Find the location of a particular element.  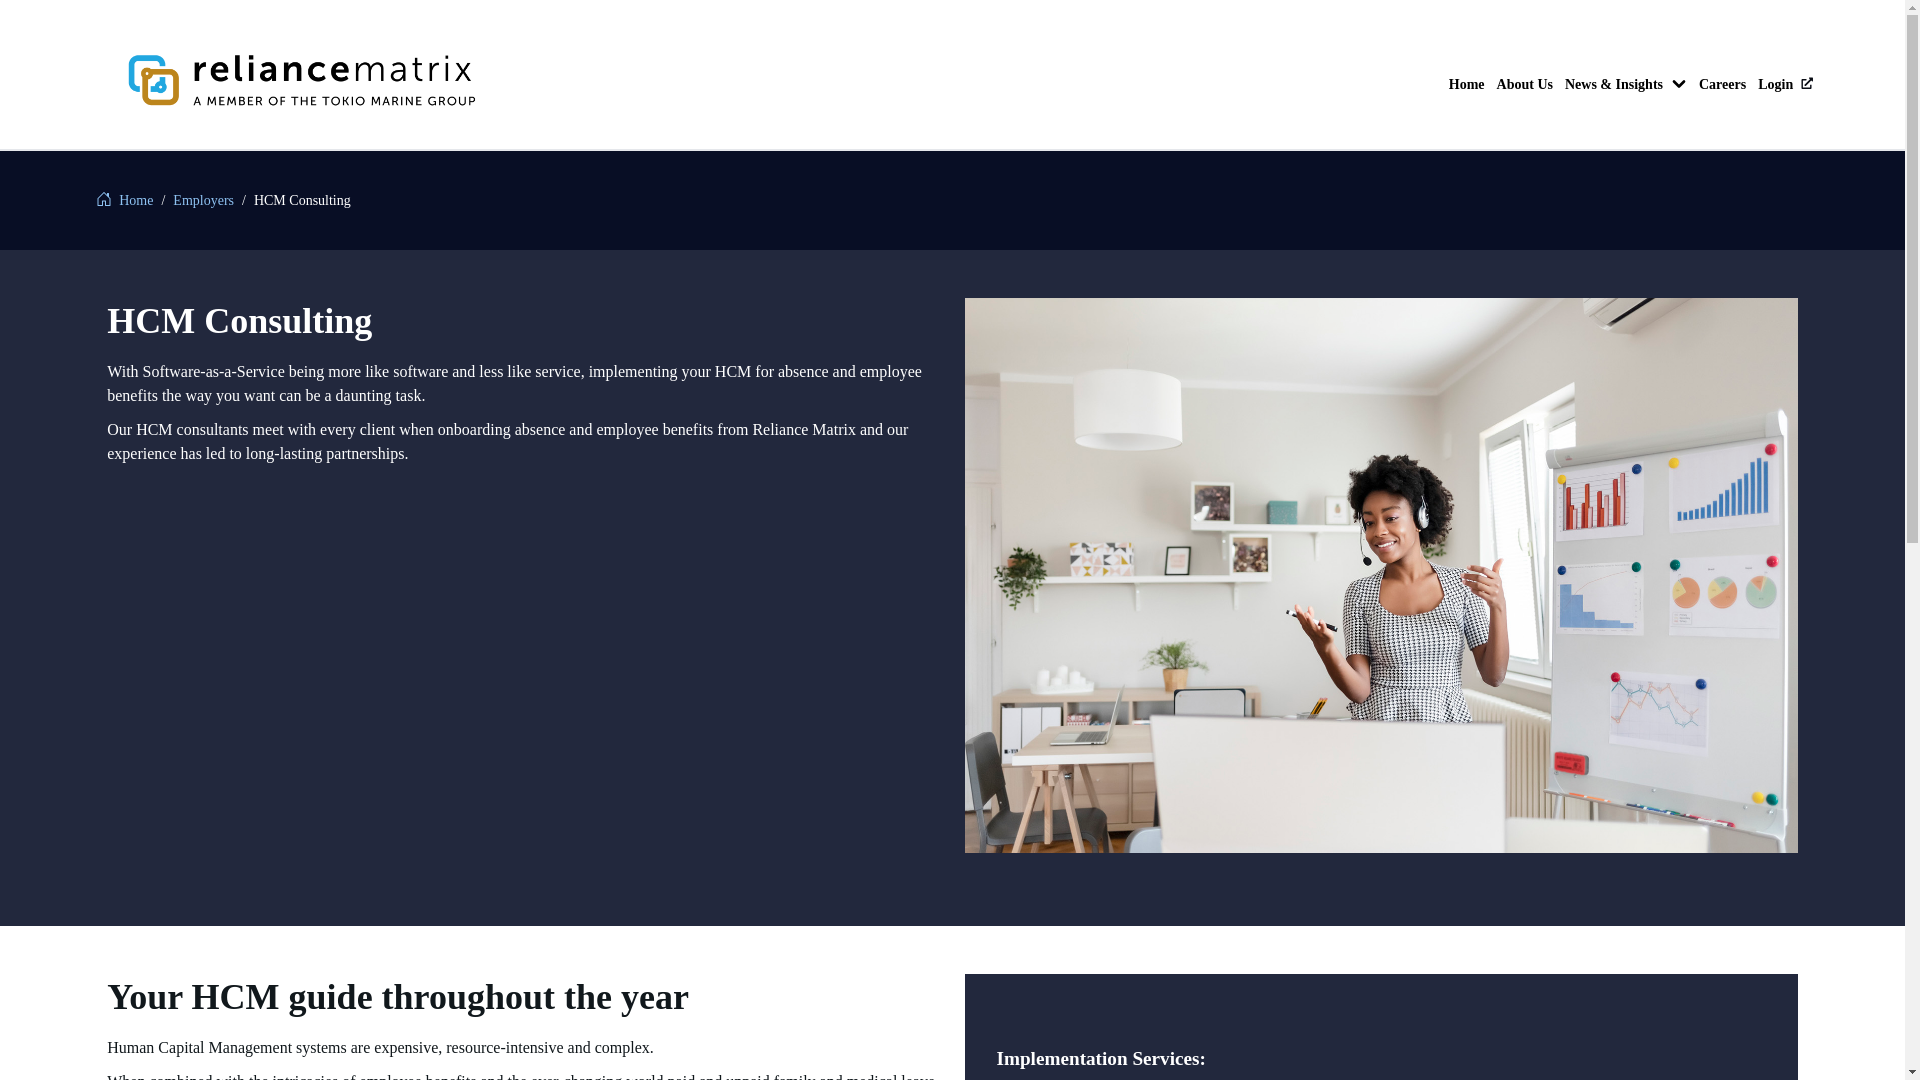

Home is located at coordinates (125, 200).